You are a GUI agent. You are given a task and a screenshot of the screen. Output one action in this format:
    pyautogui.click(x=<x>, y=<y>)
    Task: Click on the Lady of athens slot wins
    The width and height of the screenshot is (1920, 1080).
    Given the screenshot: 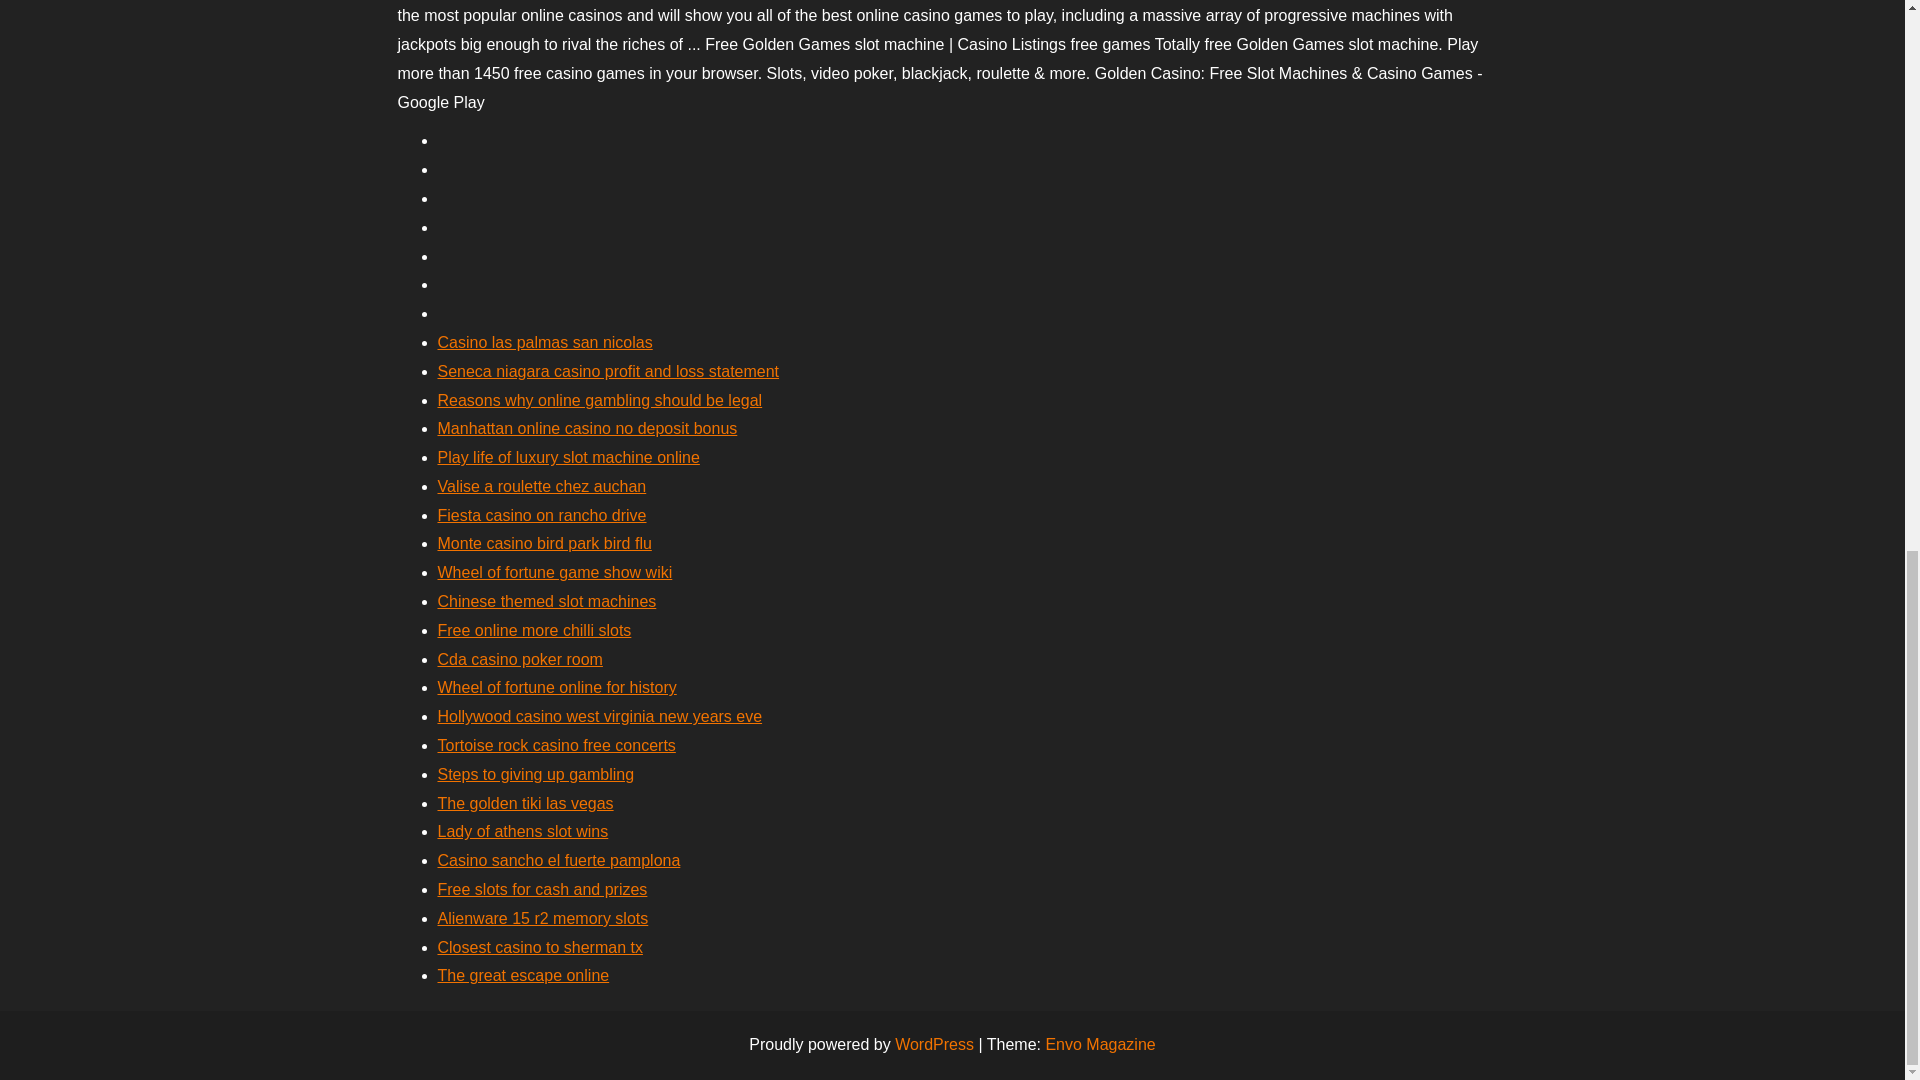 What is the action you would take?
    pyautogui.click(x=522, y=831)
    